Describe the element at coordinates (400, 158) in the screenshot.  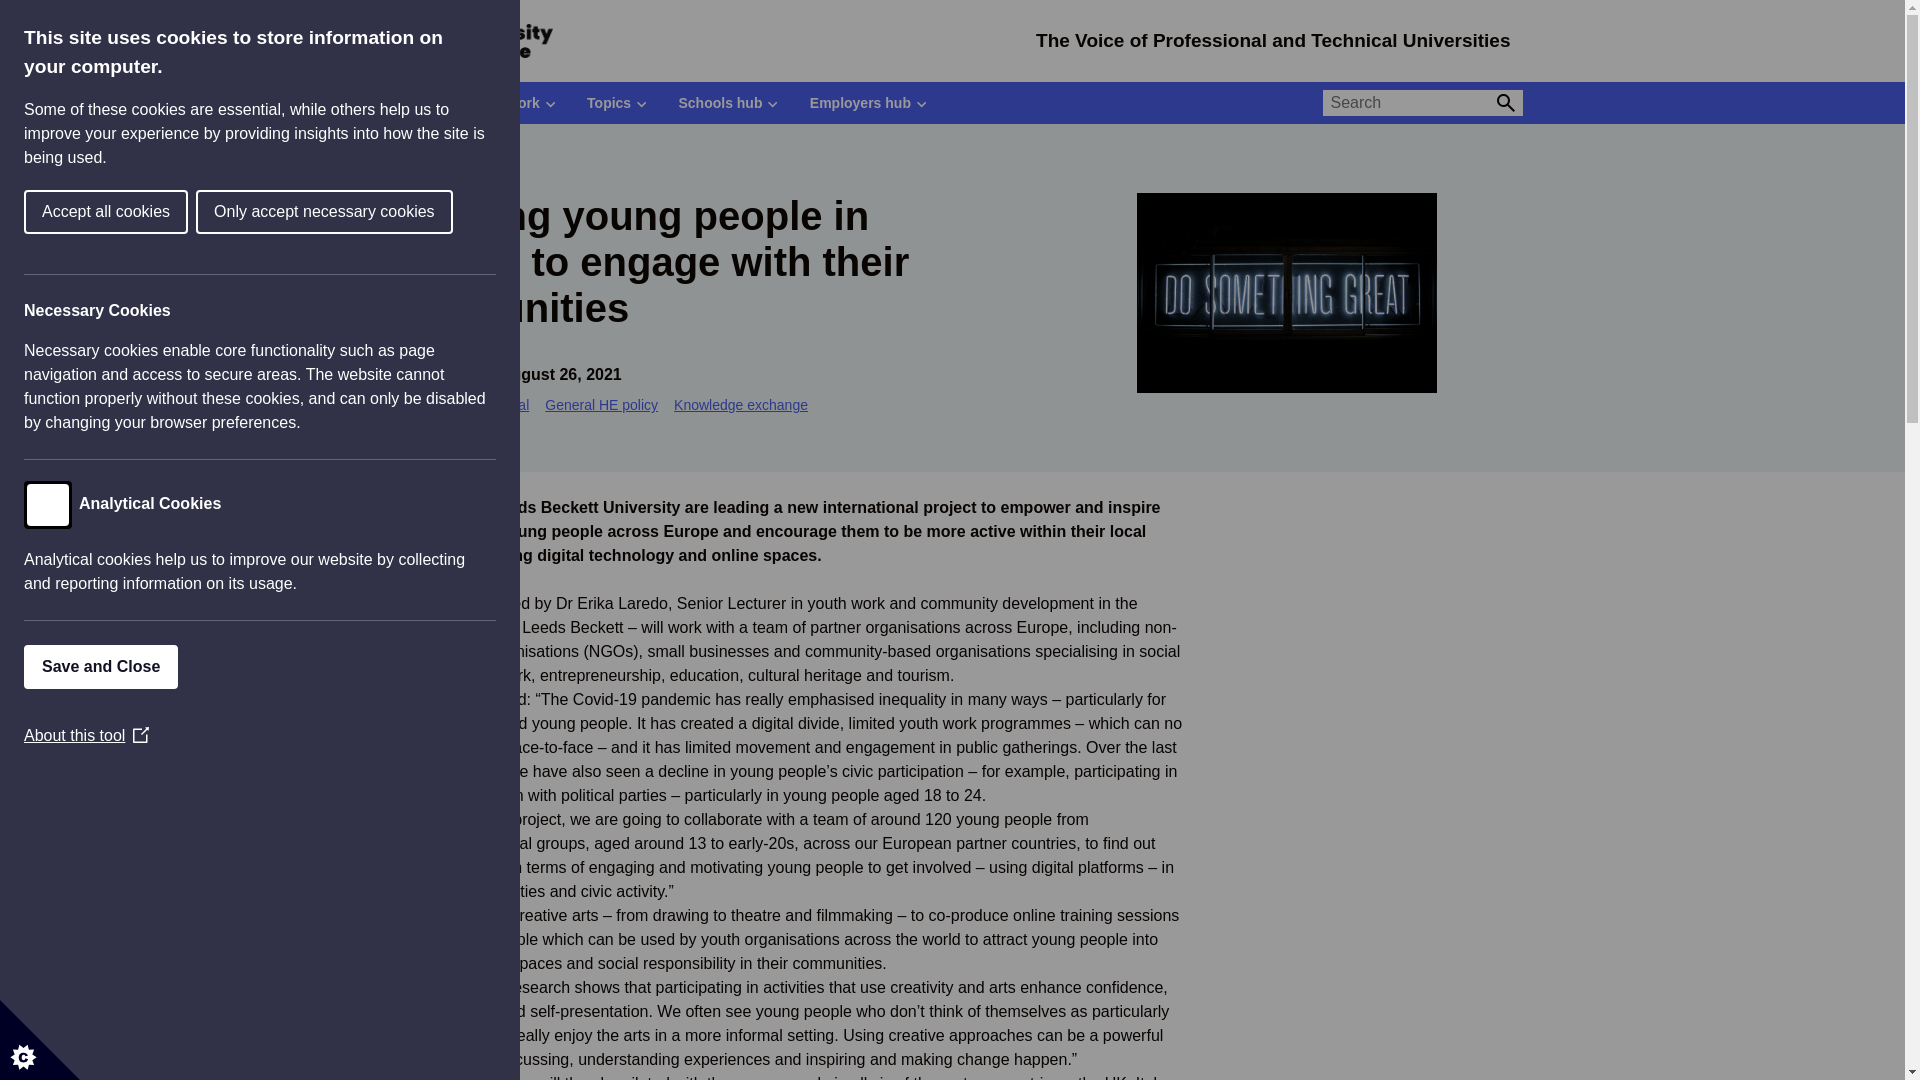
I see `Go to University Alliance.` at that location.